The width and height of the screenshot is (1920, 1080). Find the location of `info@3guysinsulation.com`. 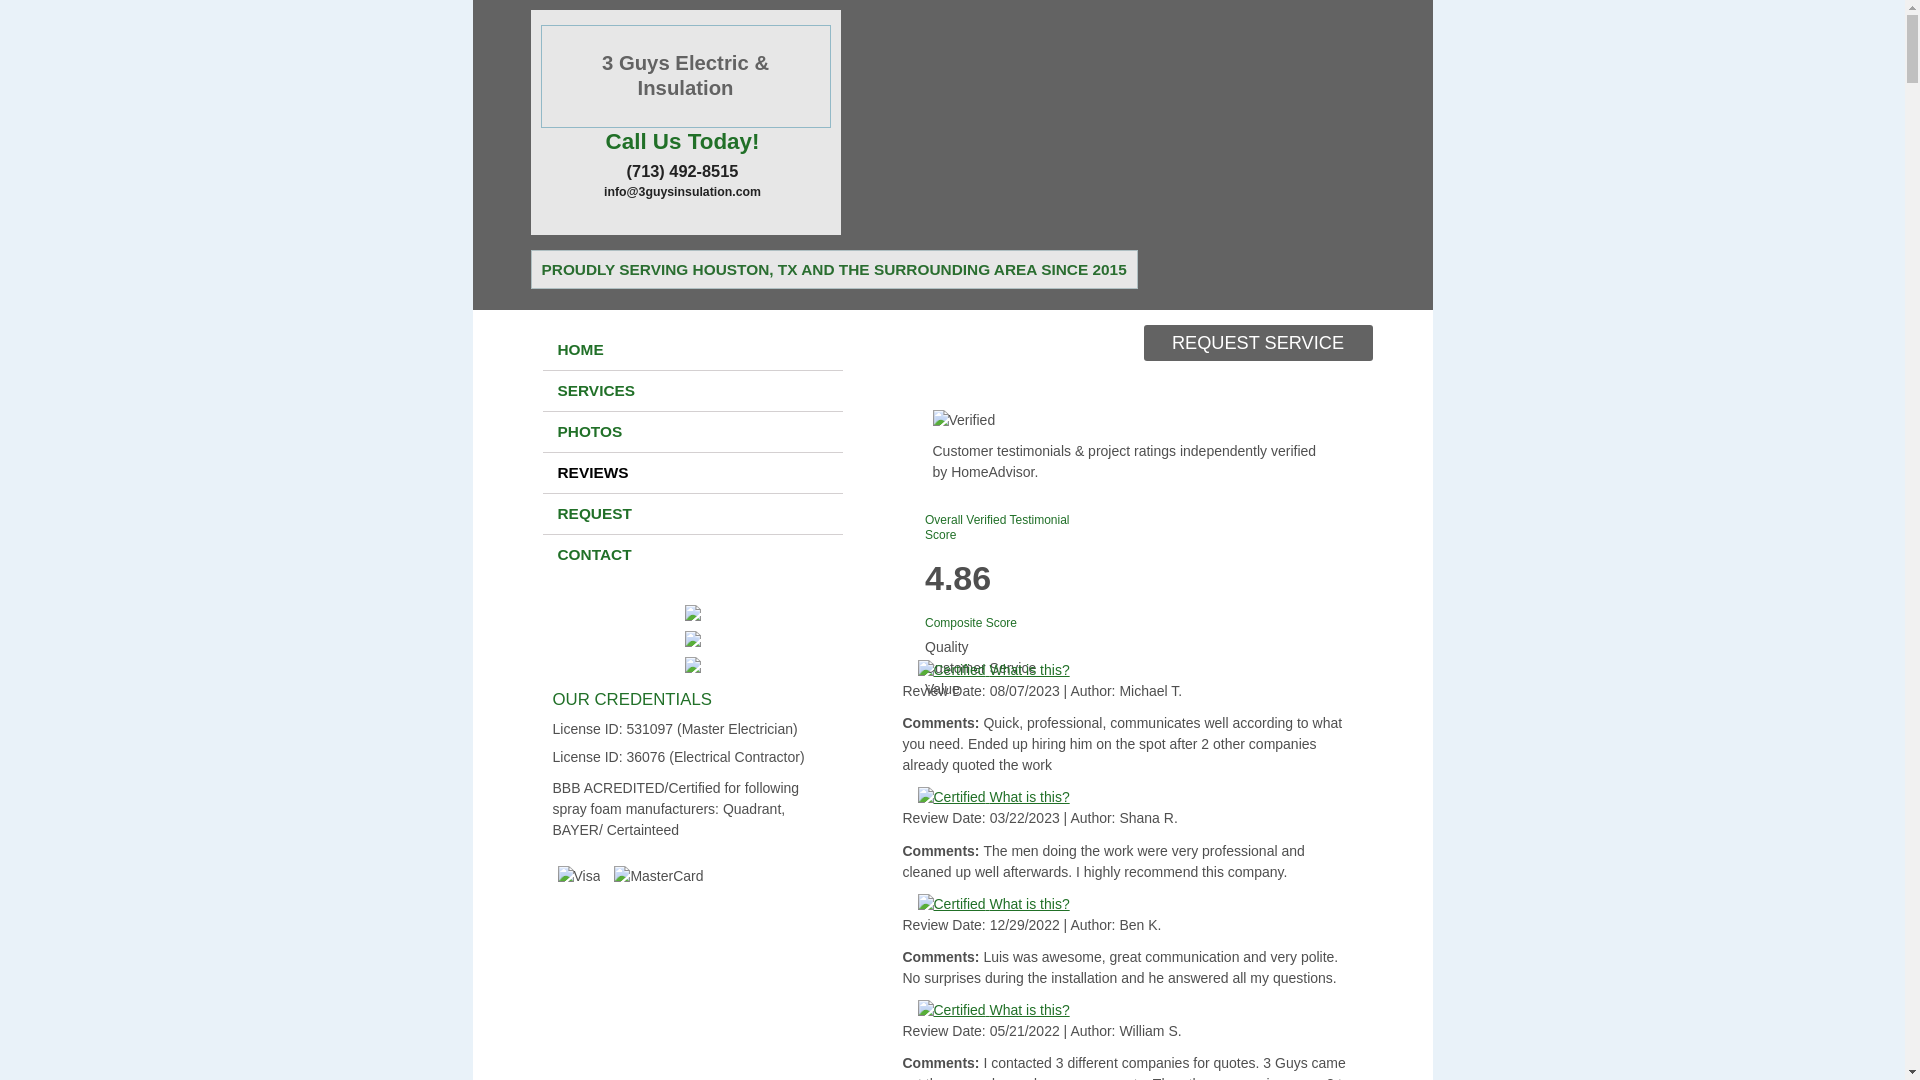

info@3guysinsulation.com is located at coordinates (682, 192).